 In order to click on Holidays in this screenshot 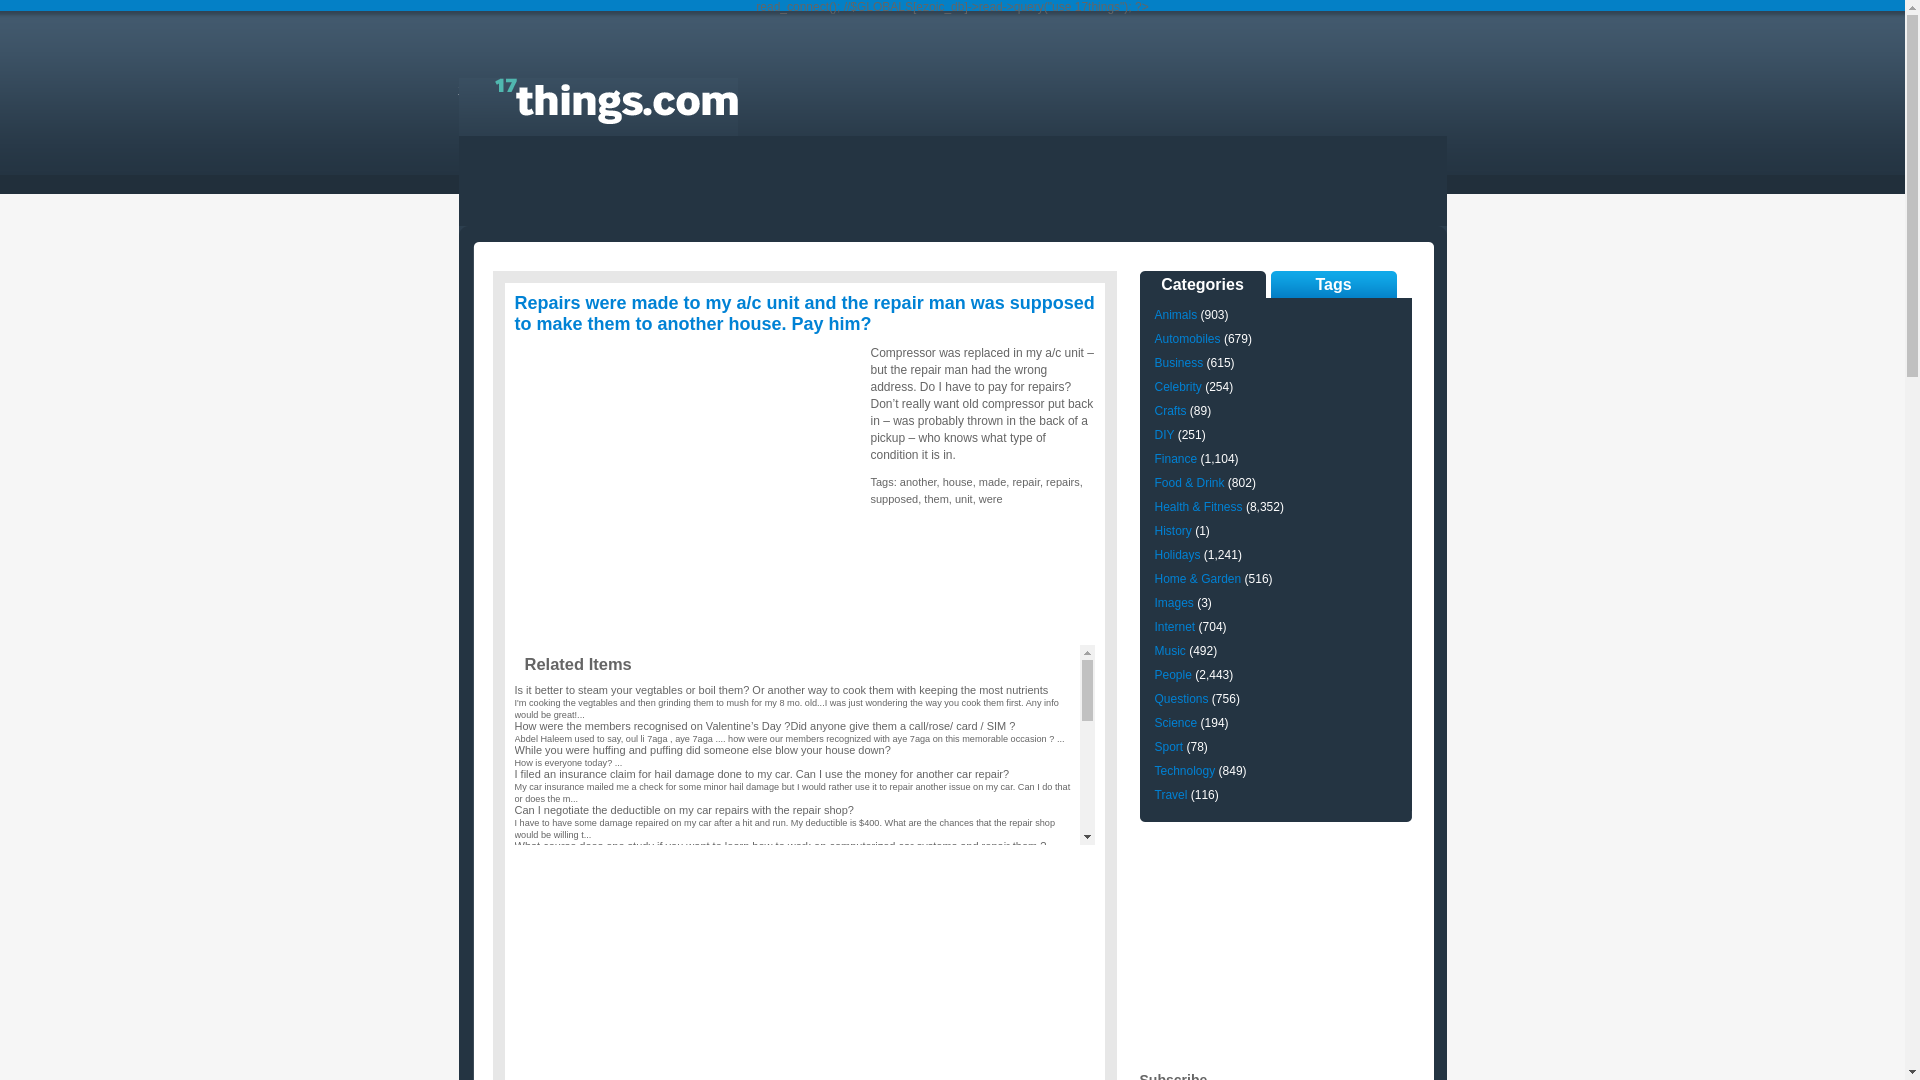, I will do `click(1177, 545)`.